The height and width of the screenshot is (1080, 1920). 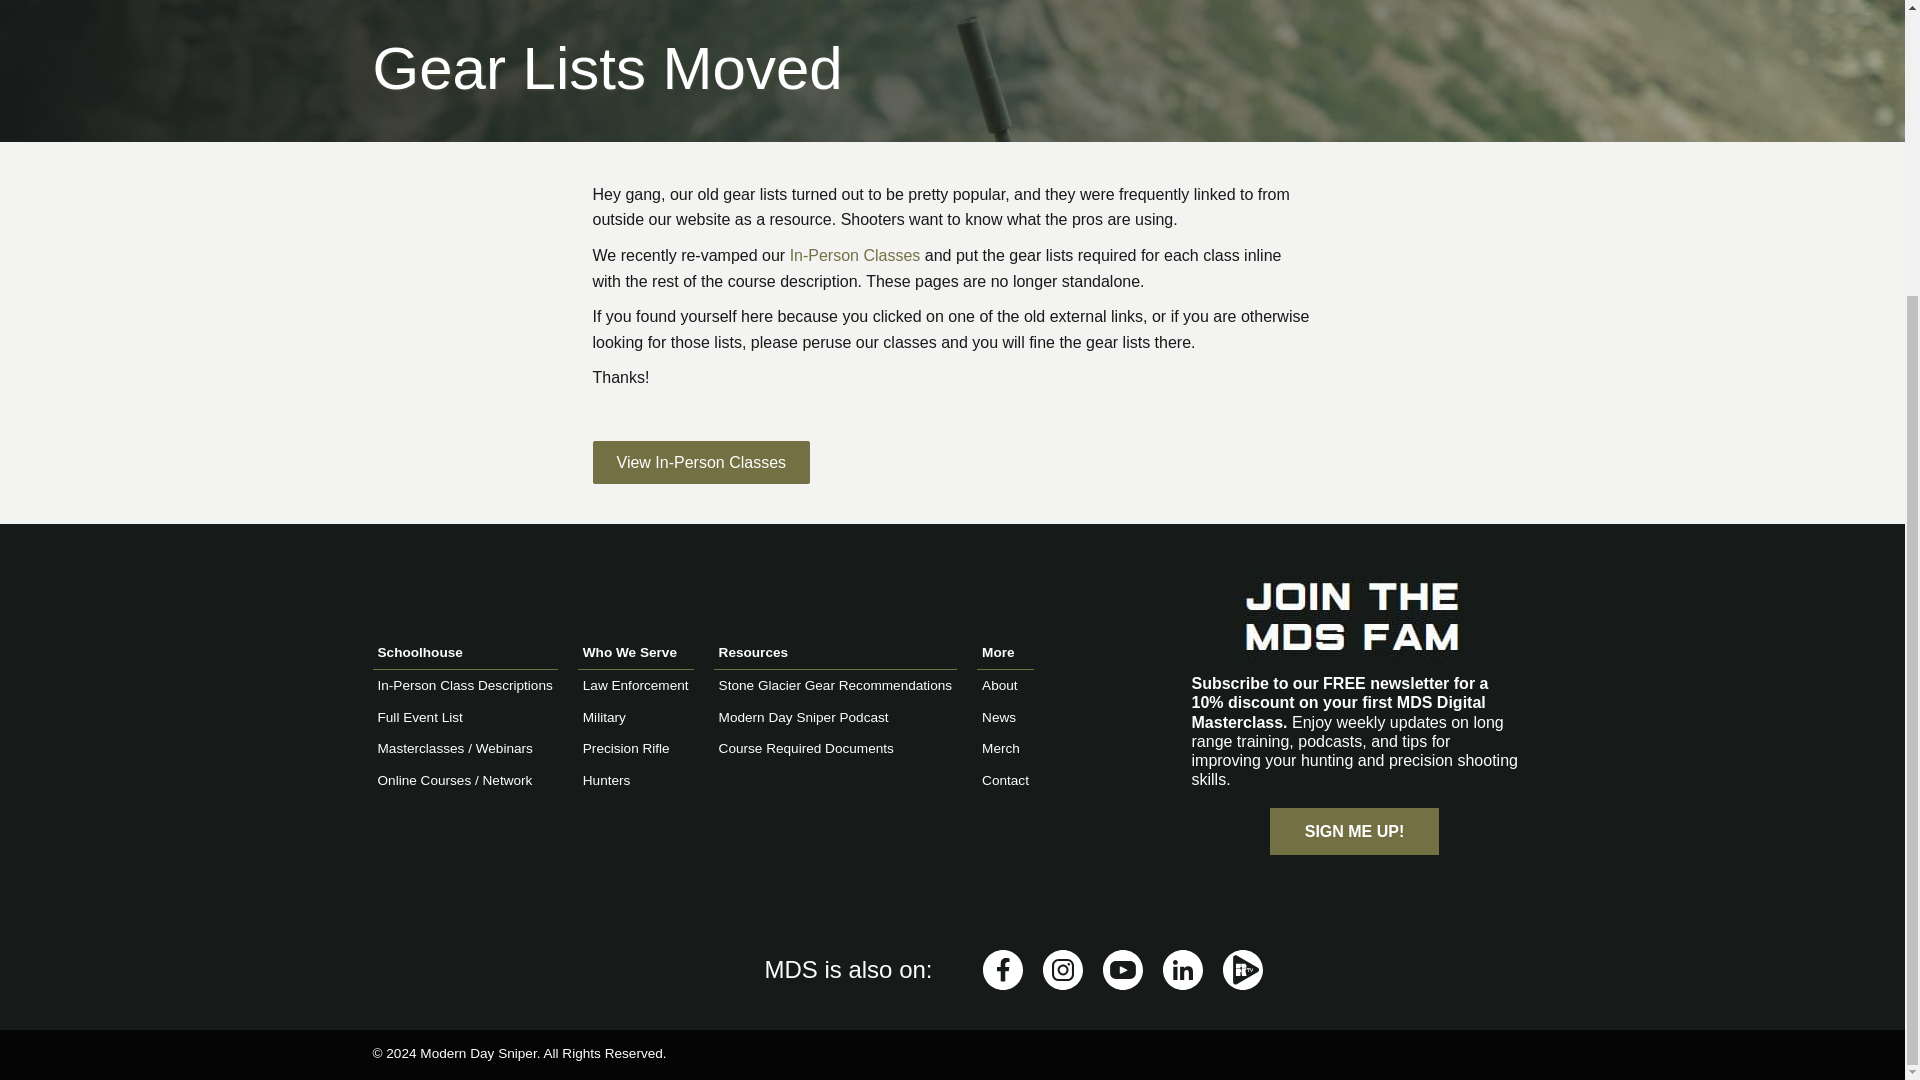 What do you see at coordinates (855, 255) in the screenshot?
I see `In-Person Classes` at bounding box center [855, 255].